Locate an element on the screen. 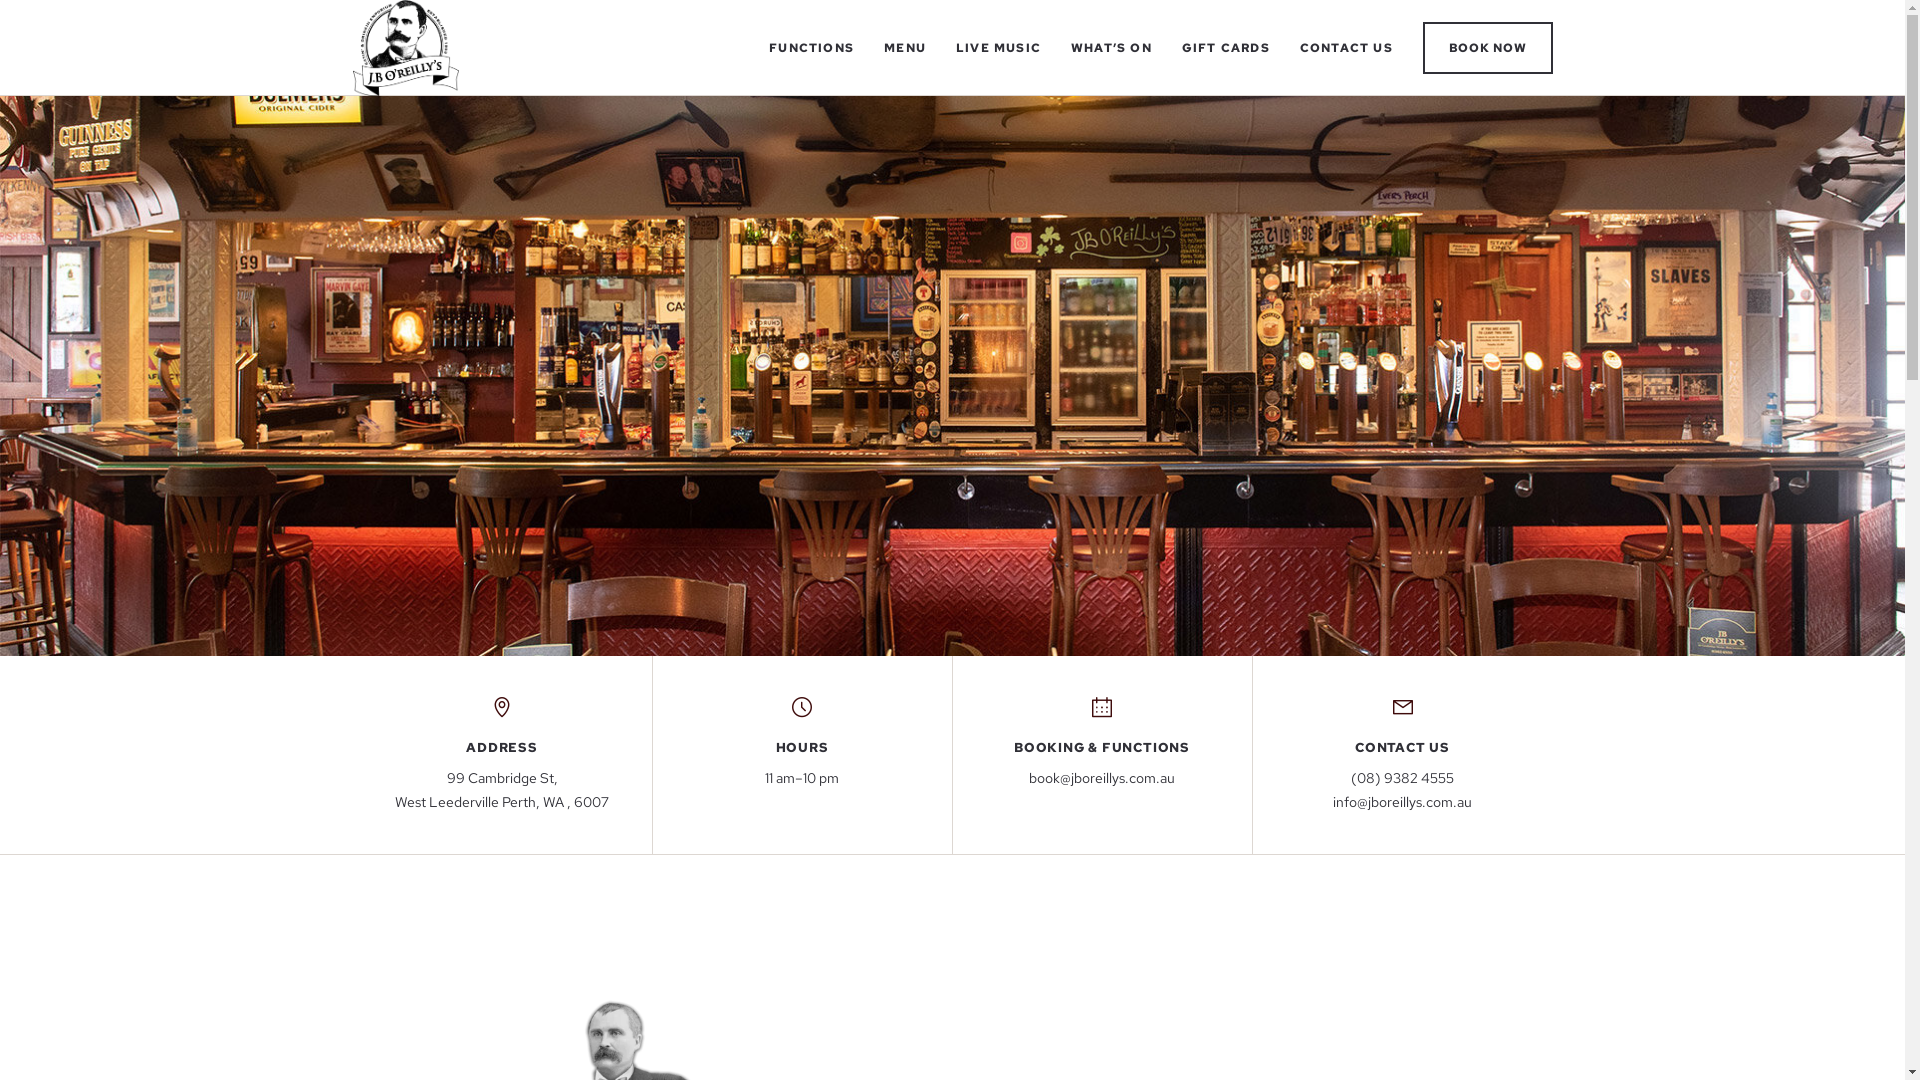 The height and width of the screenshot is (1080, 1920). info@jboreillys.com.au is located at coordinates (1402, 803).